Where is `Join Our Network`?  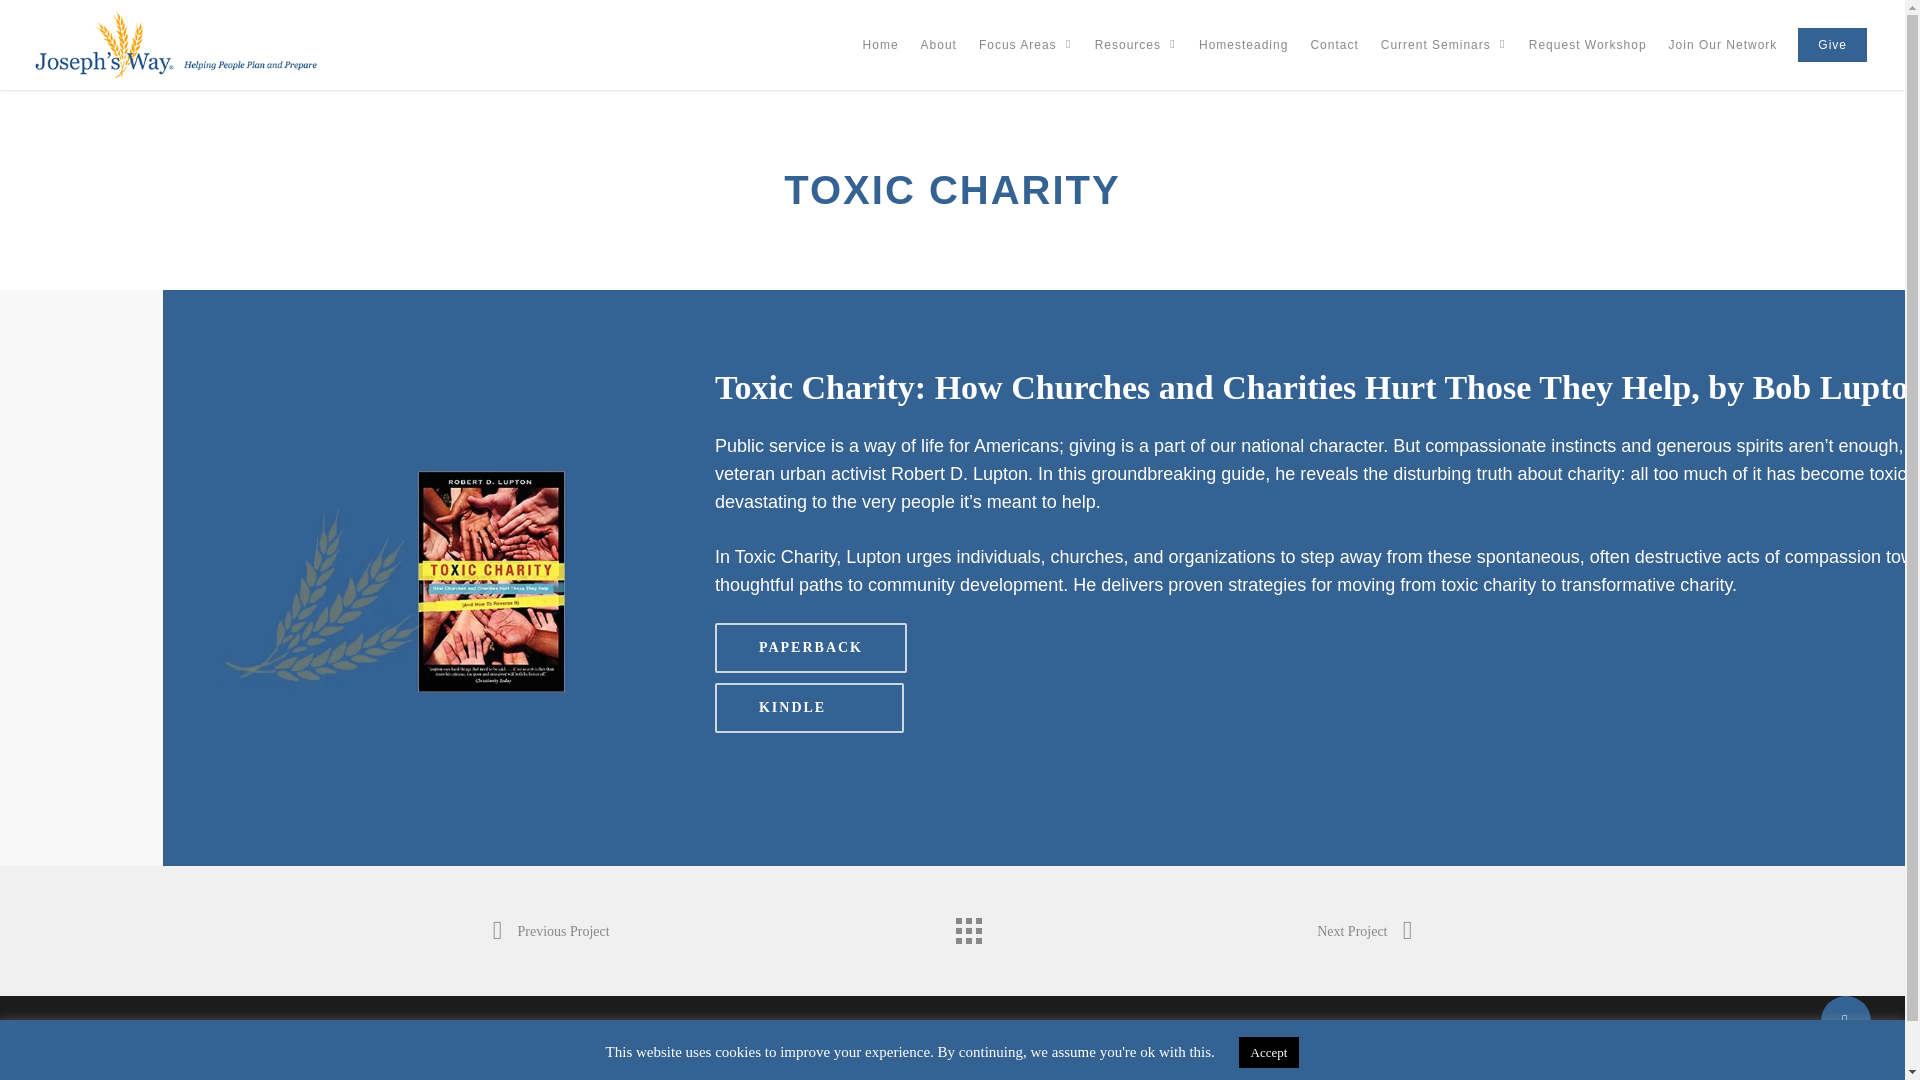
Join Our Network is located at coordinates (1722, 47).